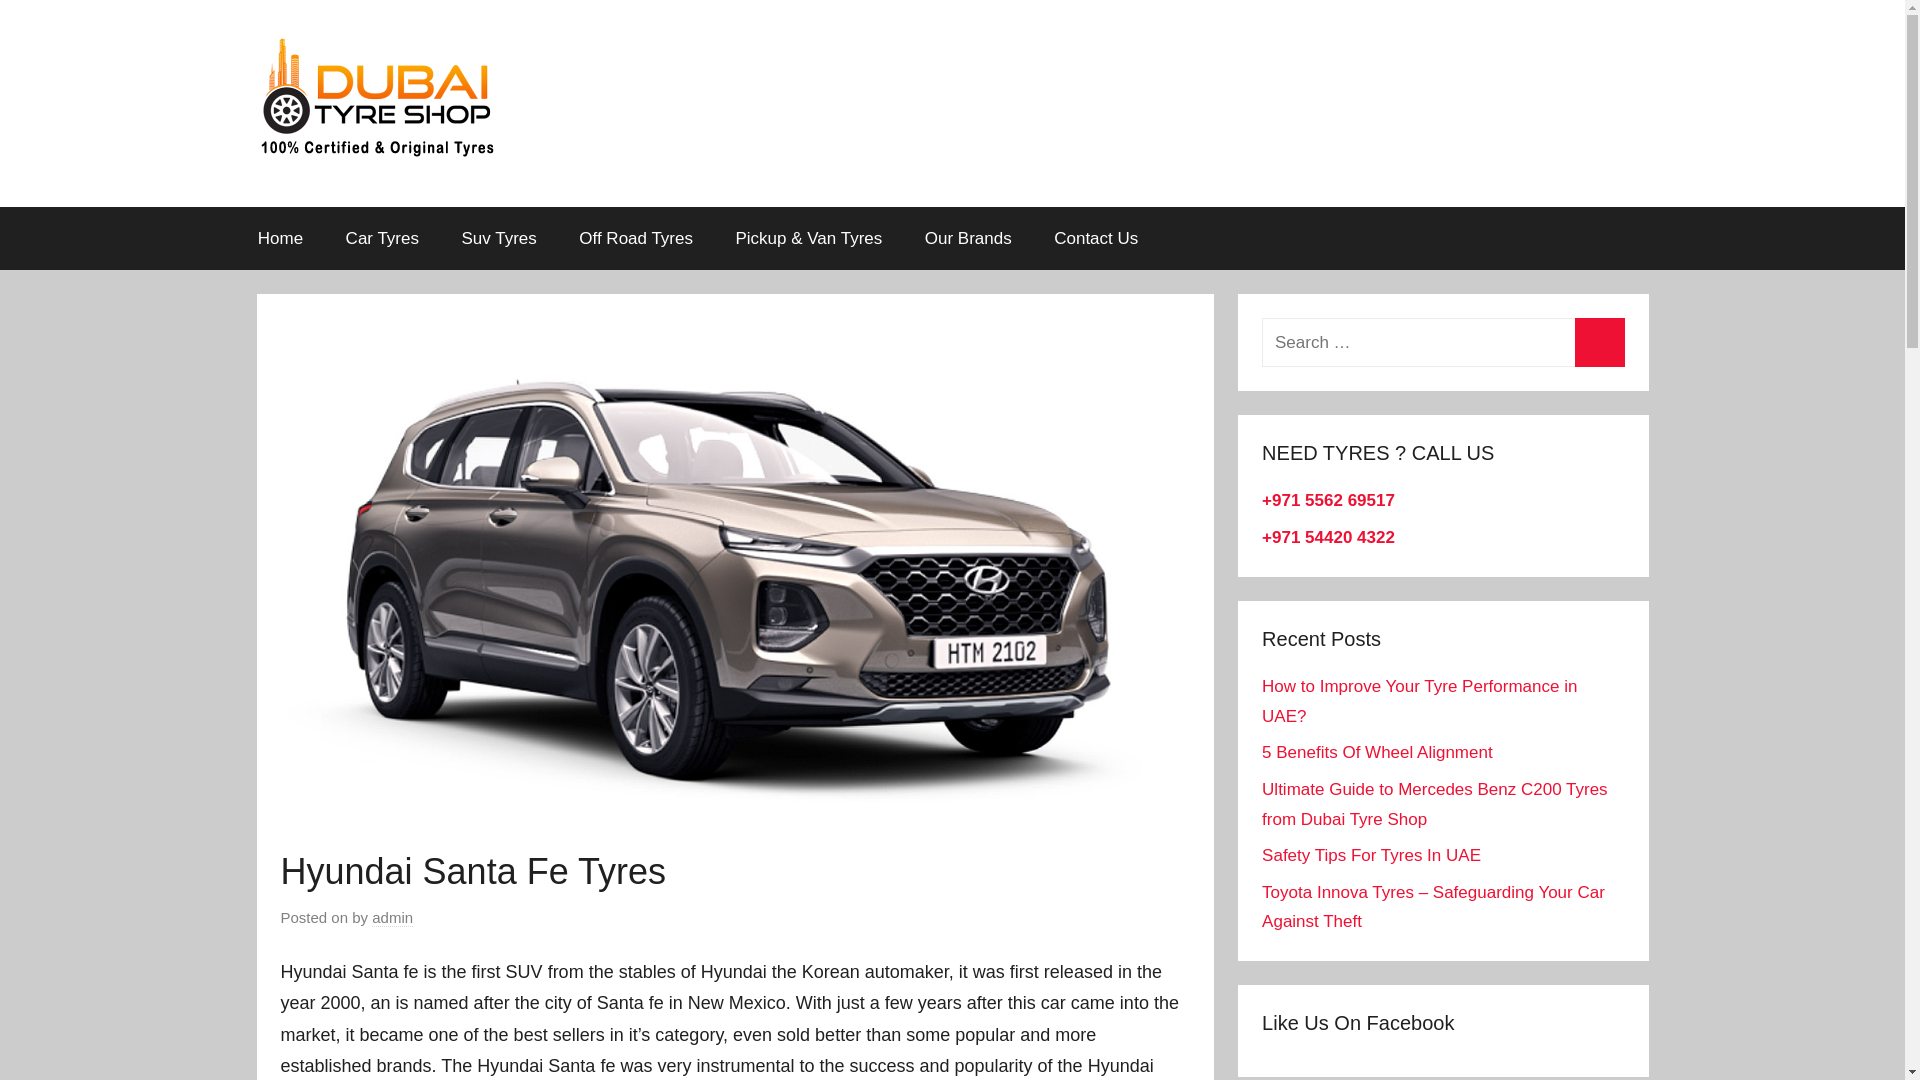 Image resolution: width=1920 pixels, height=1080 pixels. I want to click on admin, so click(392, 918).